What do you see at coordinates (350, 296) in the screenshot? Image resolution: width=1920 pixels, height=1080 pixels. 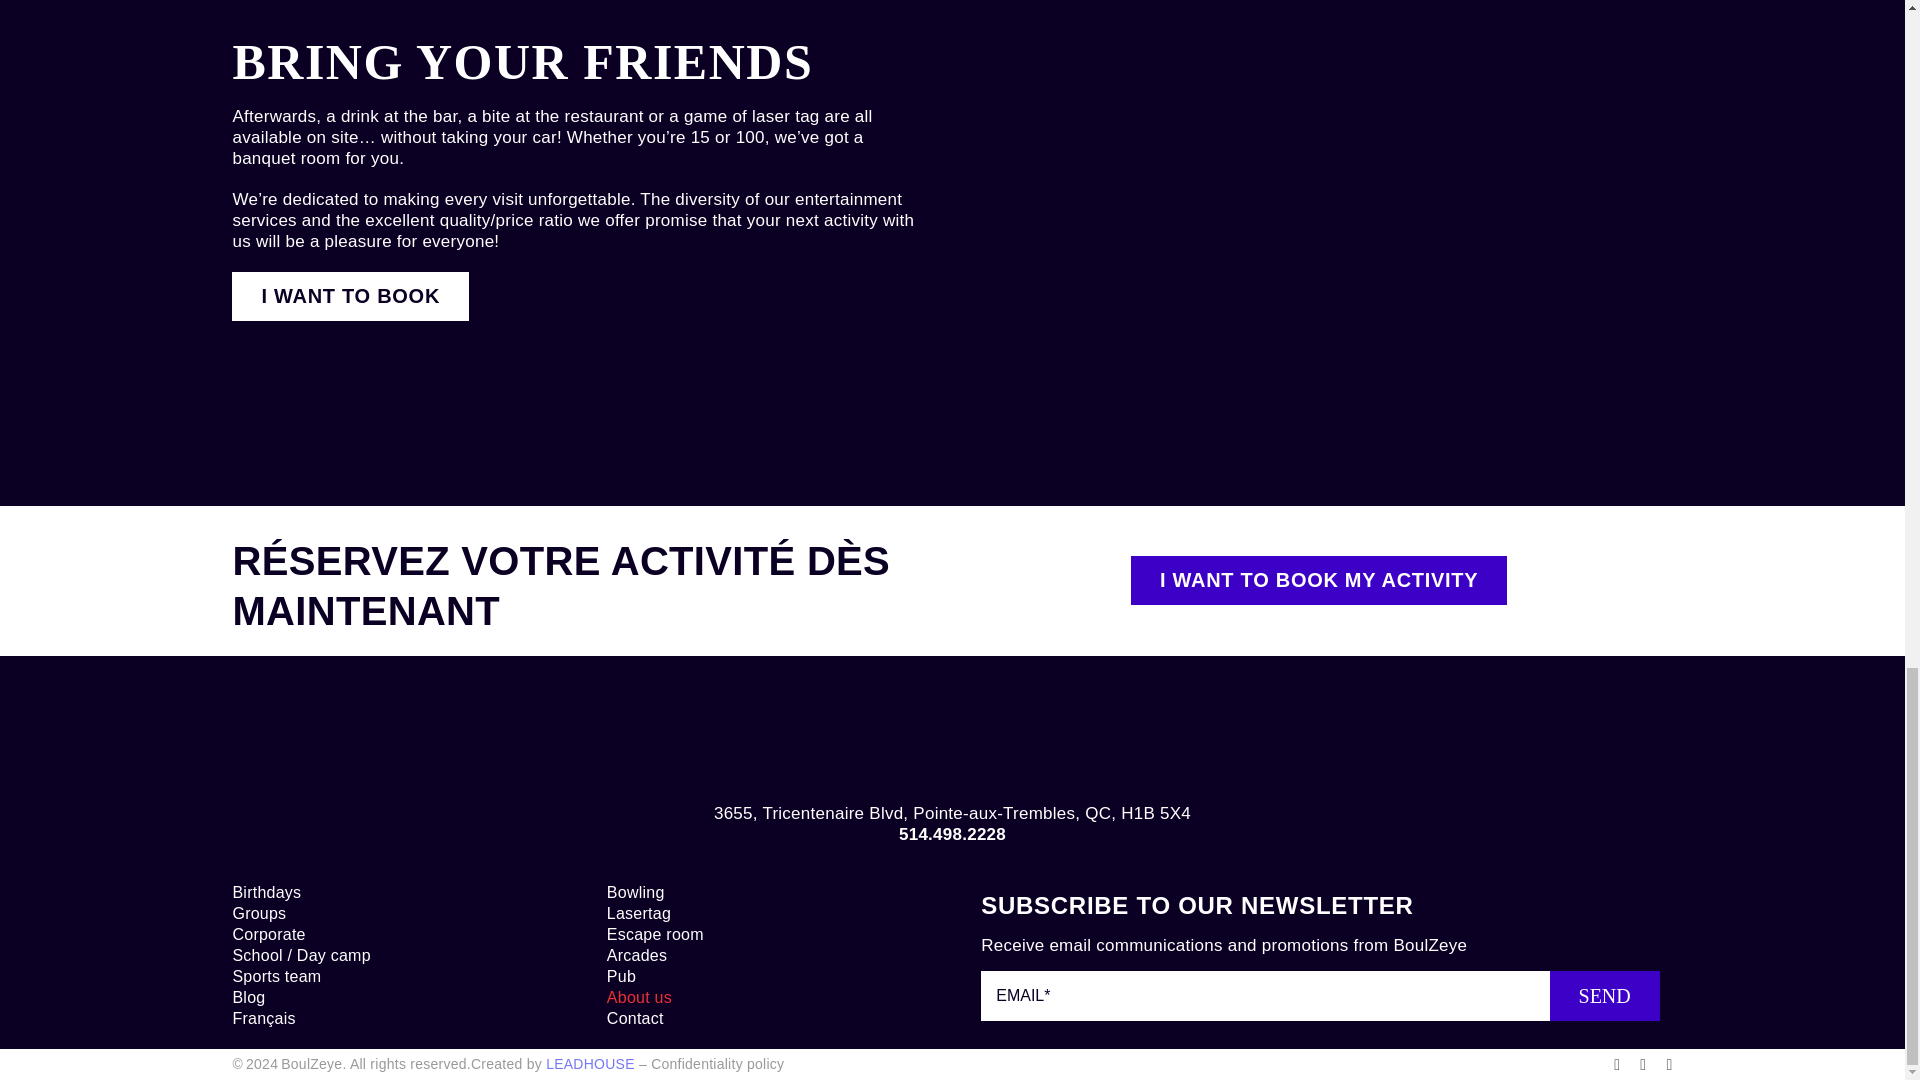 I see `I WANT TO BOOK` at bounding box center [350, 296].